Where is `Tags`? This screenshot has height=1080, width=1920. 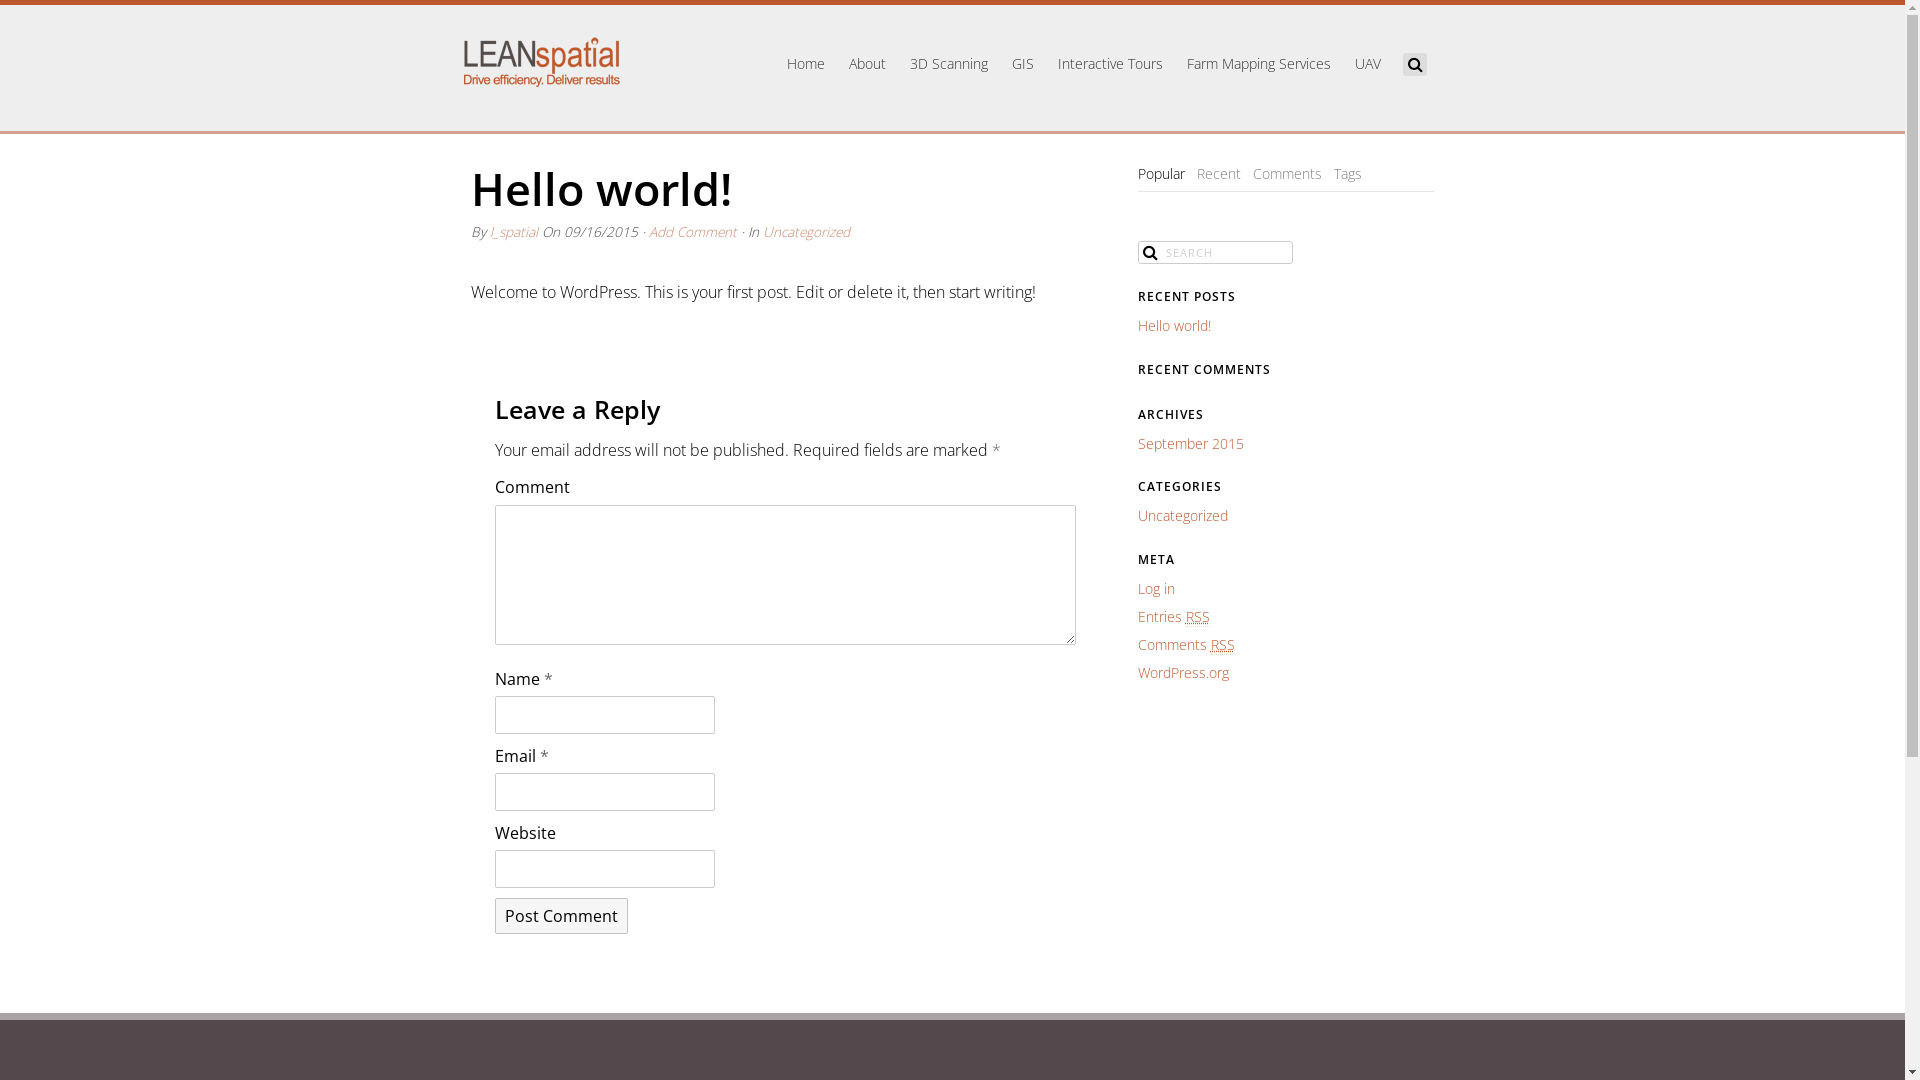 Tags is located at coordinates (1348, 174).